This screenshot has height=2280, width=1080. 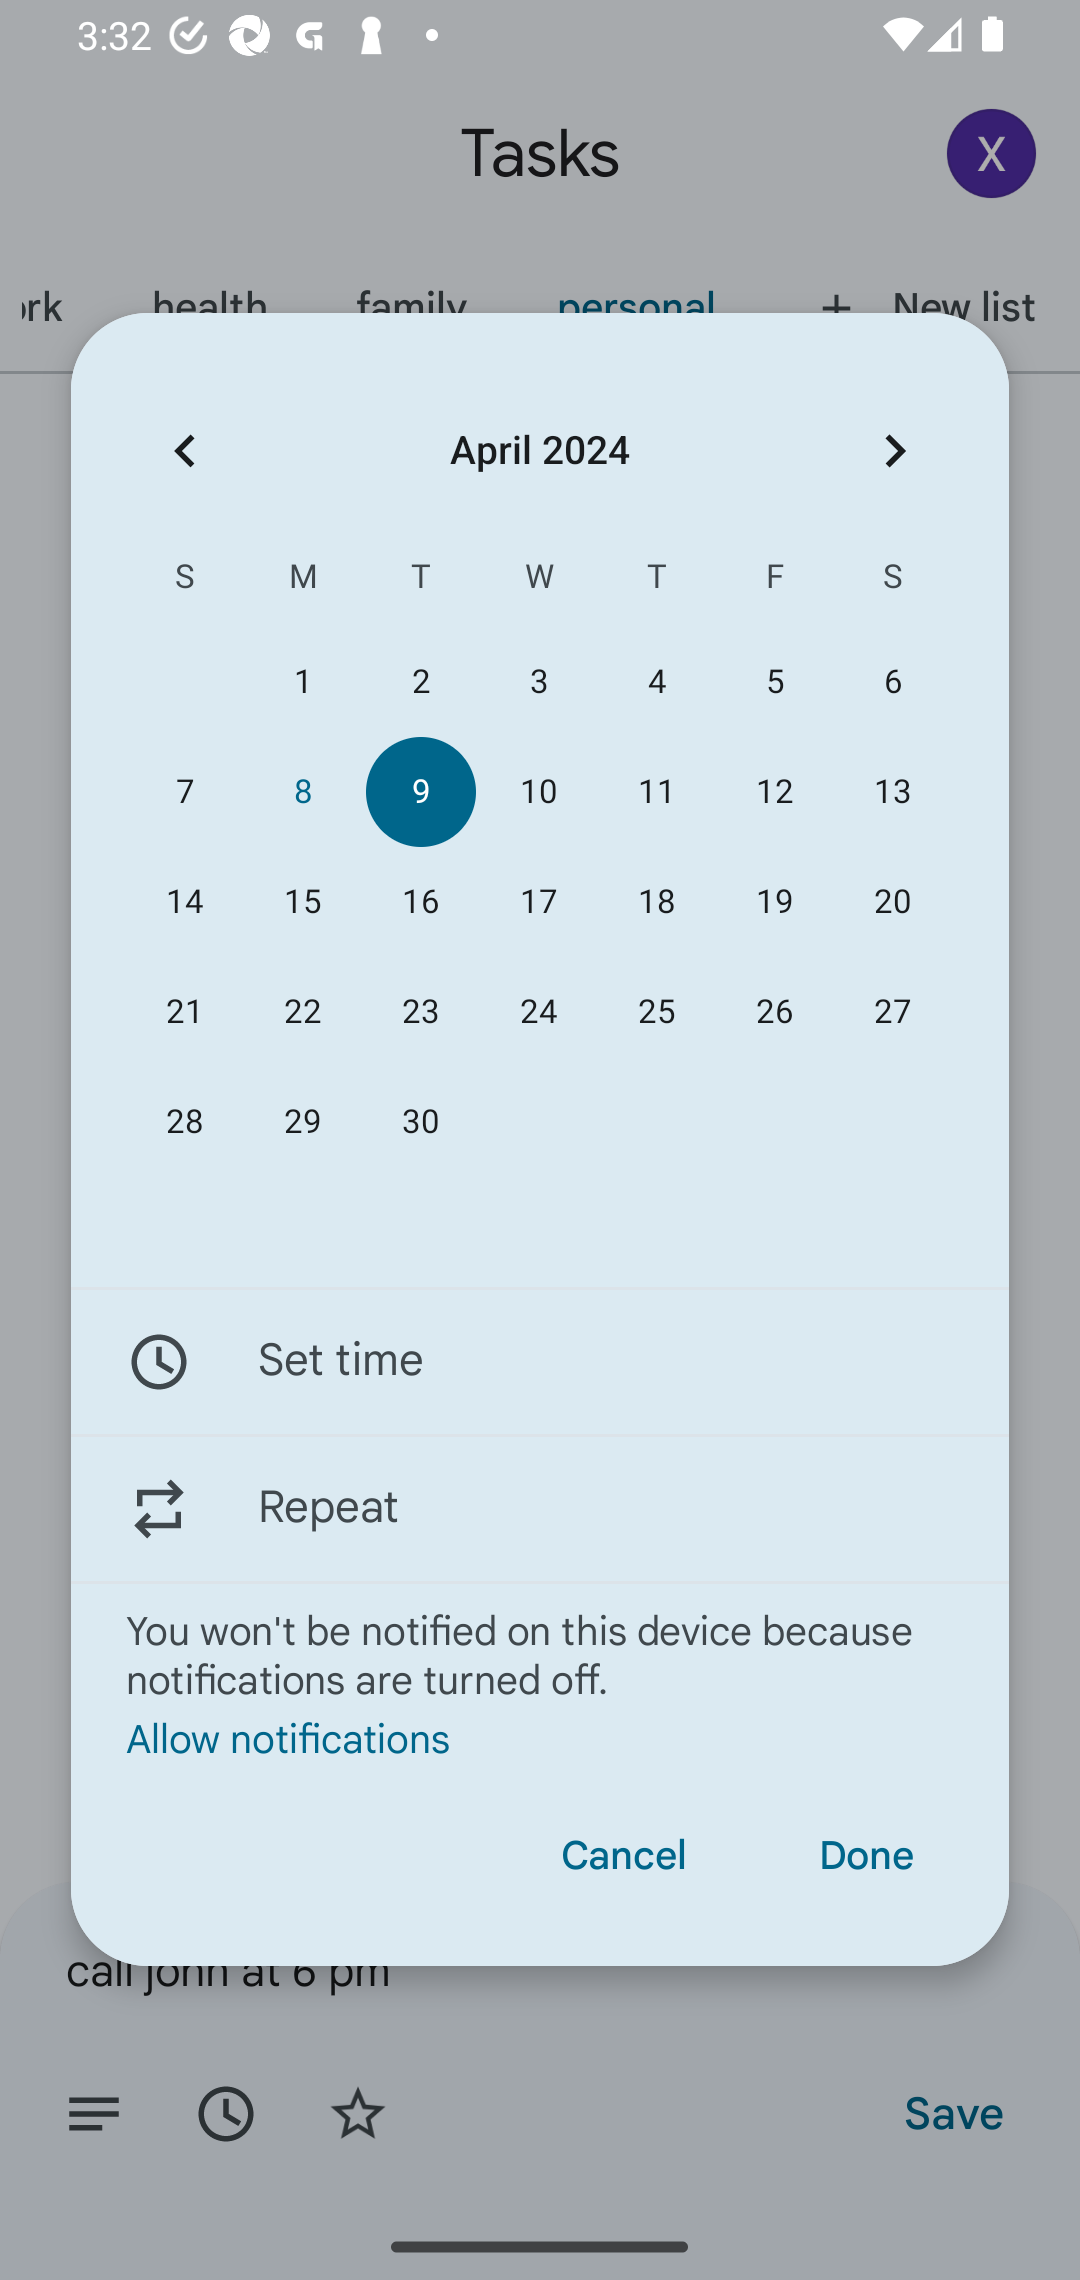 I want to click on 28 28 April 2024, so click(x=185, y=1122).